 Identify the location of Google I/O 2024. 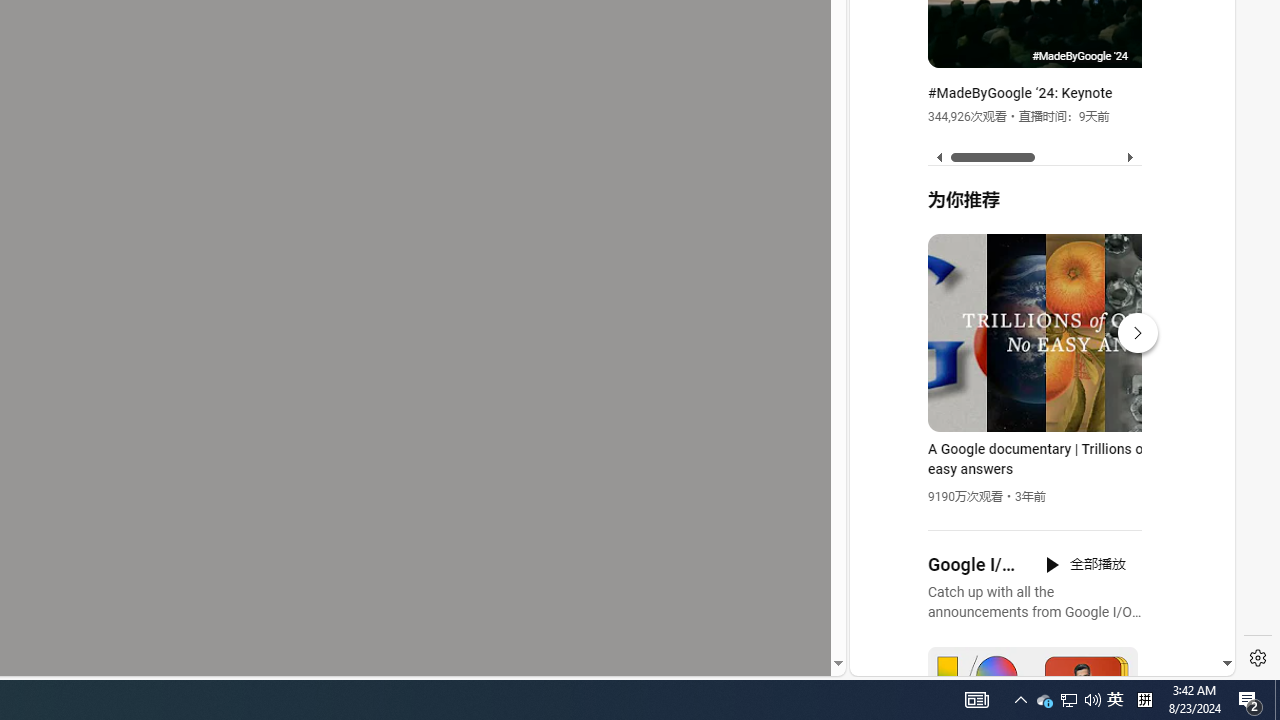
(974, 565).